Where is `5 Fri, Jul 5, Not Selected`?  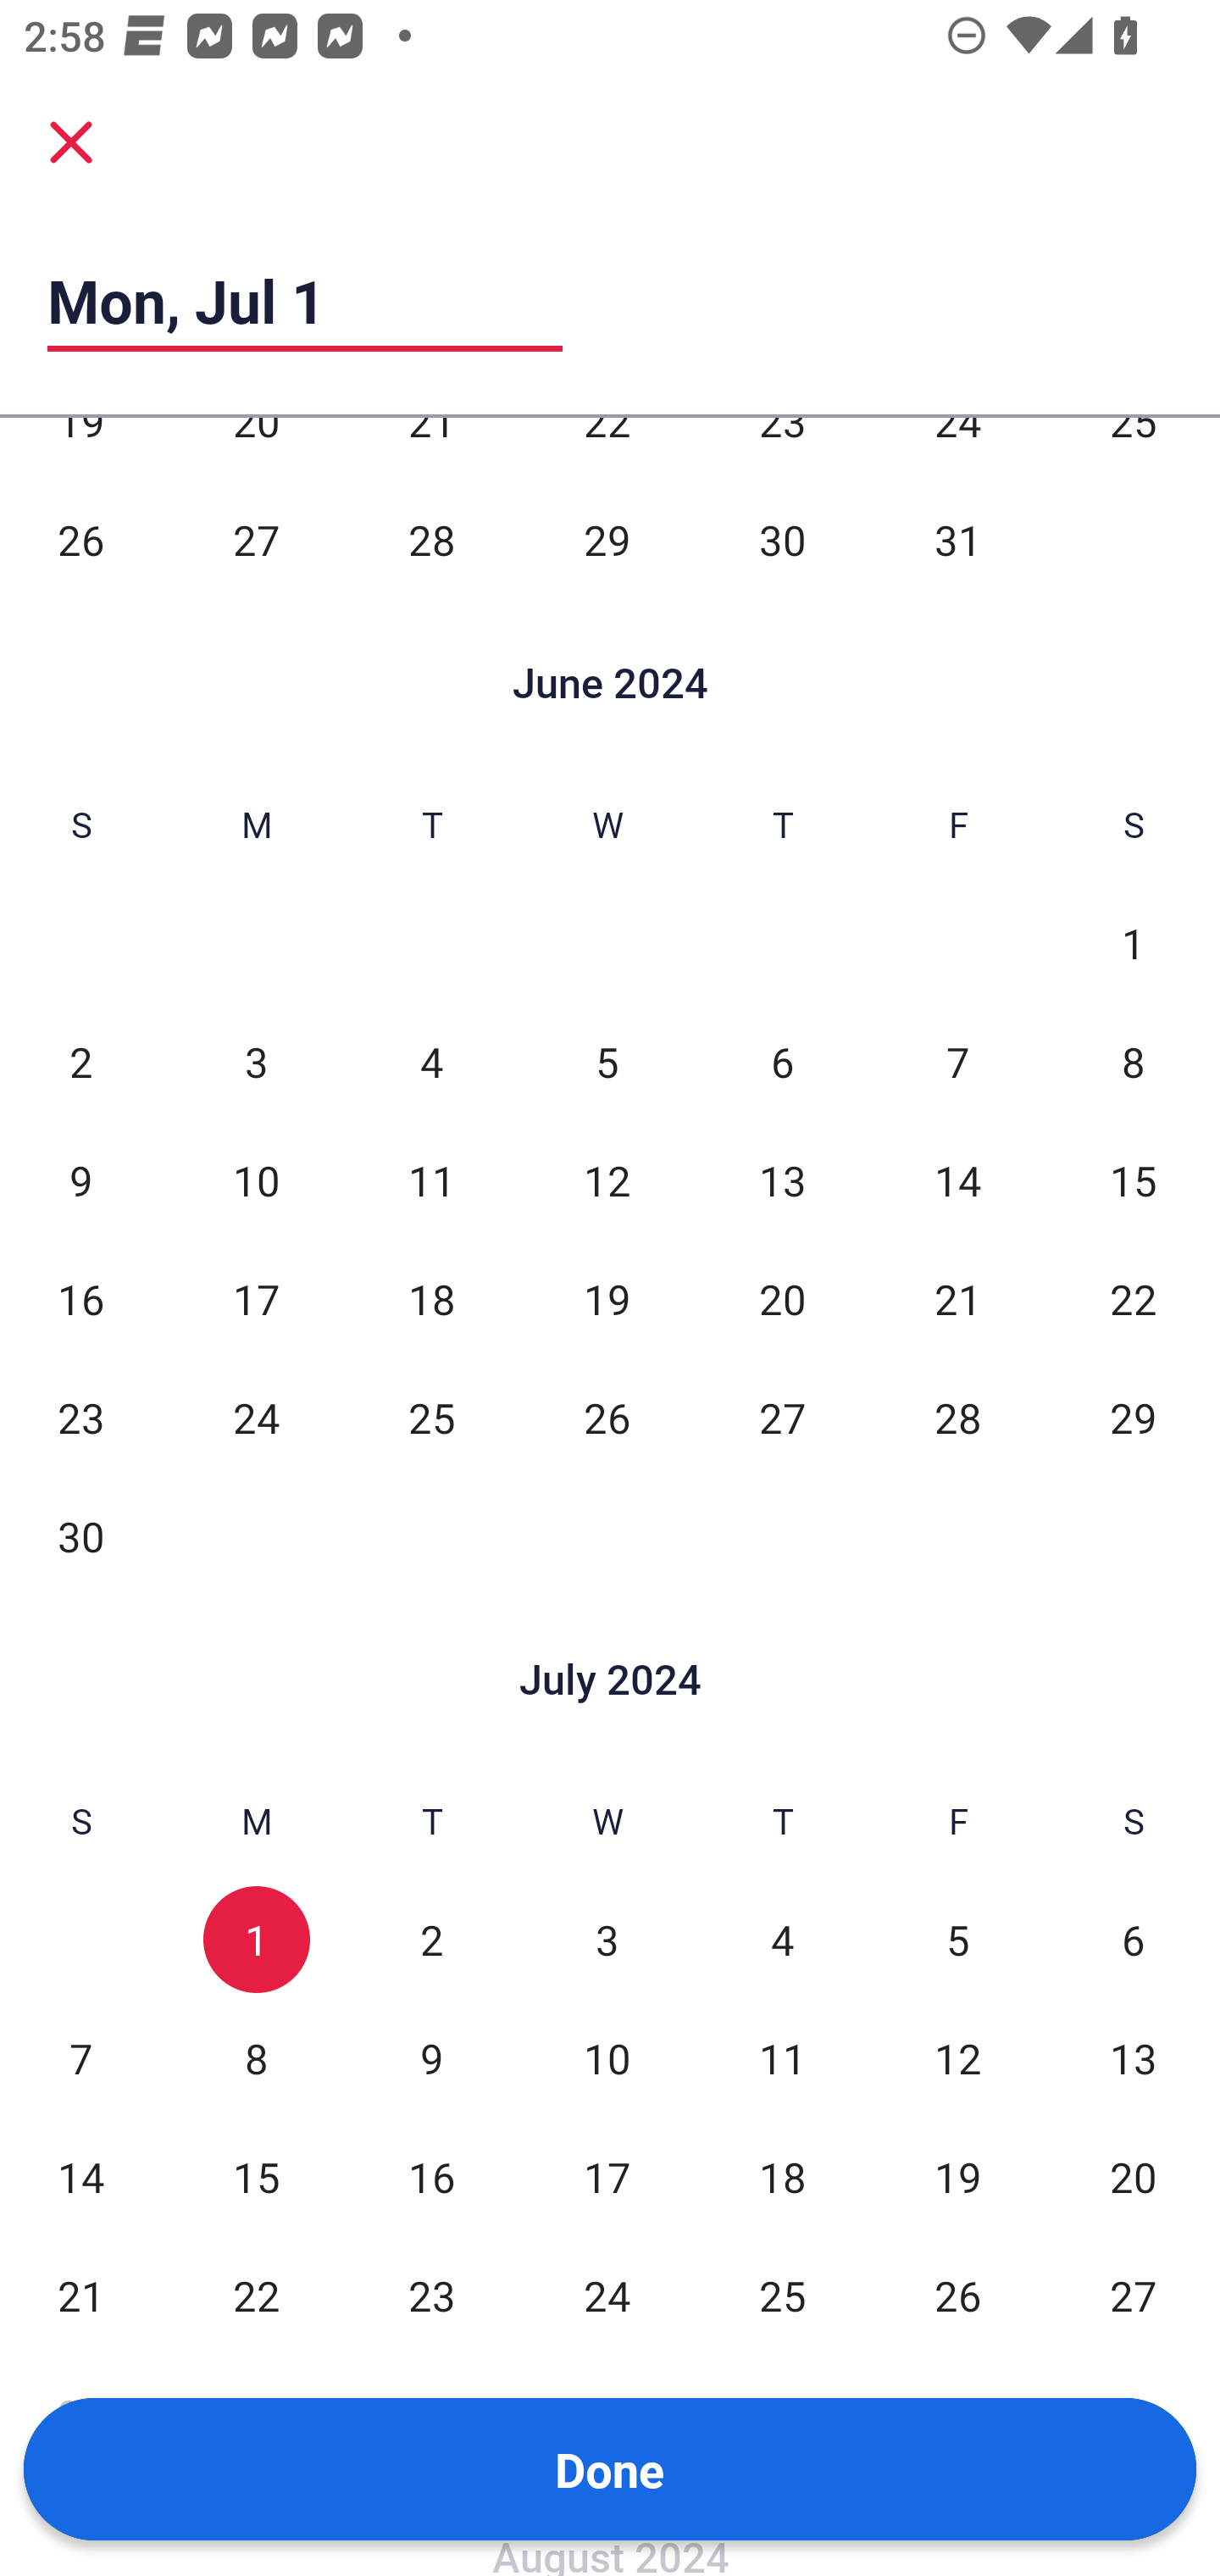 5 Fri, Jul 5, Not Selected is located at coordinates (957, 1940).